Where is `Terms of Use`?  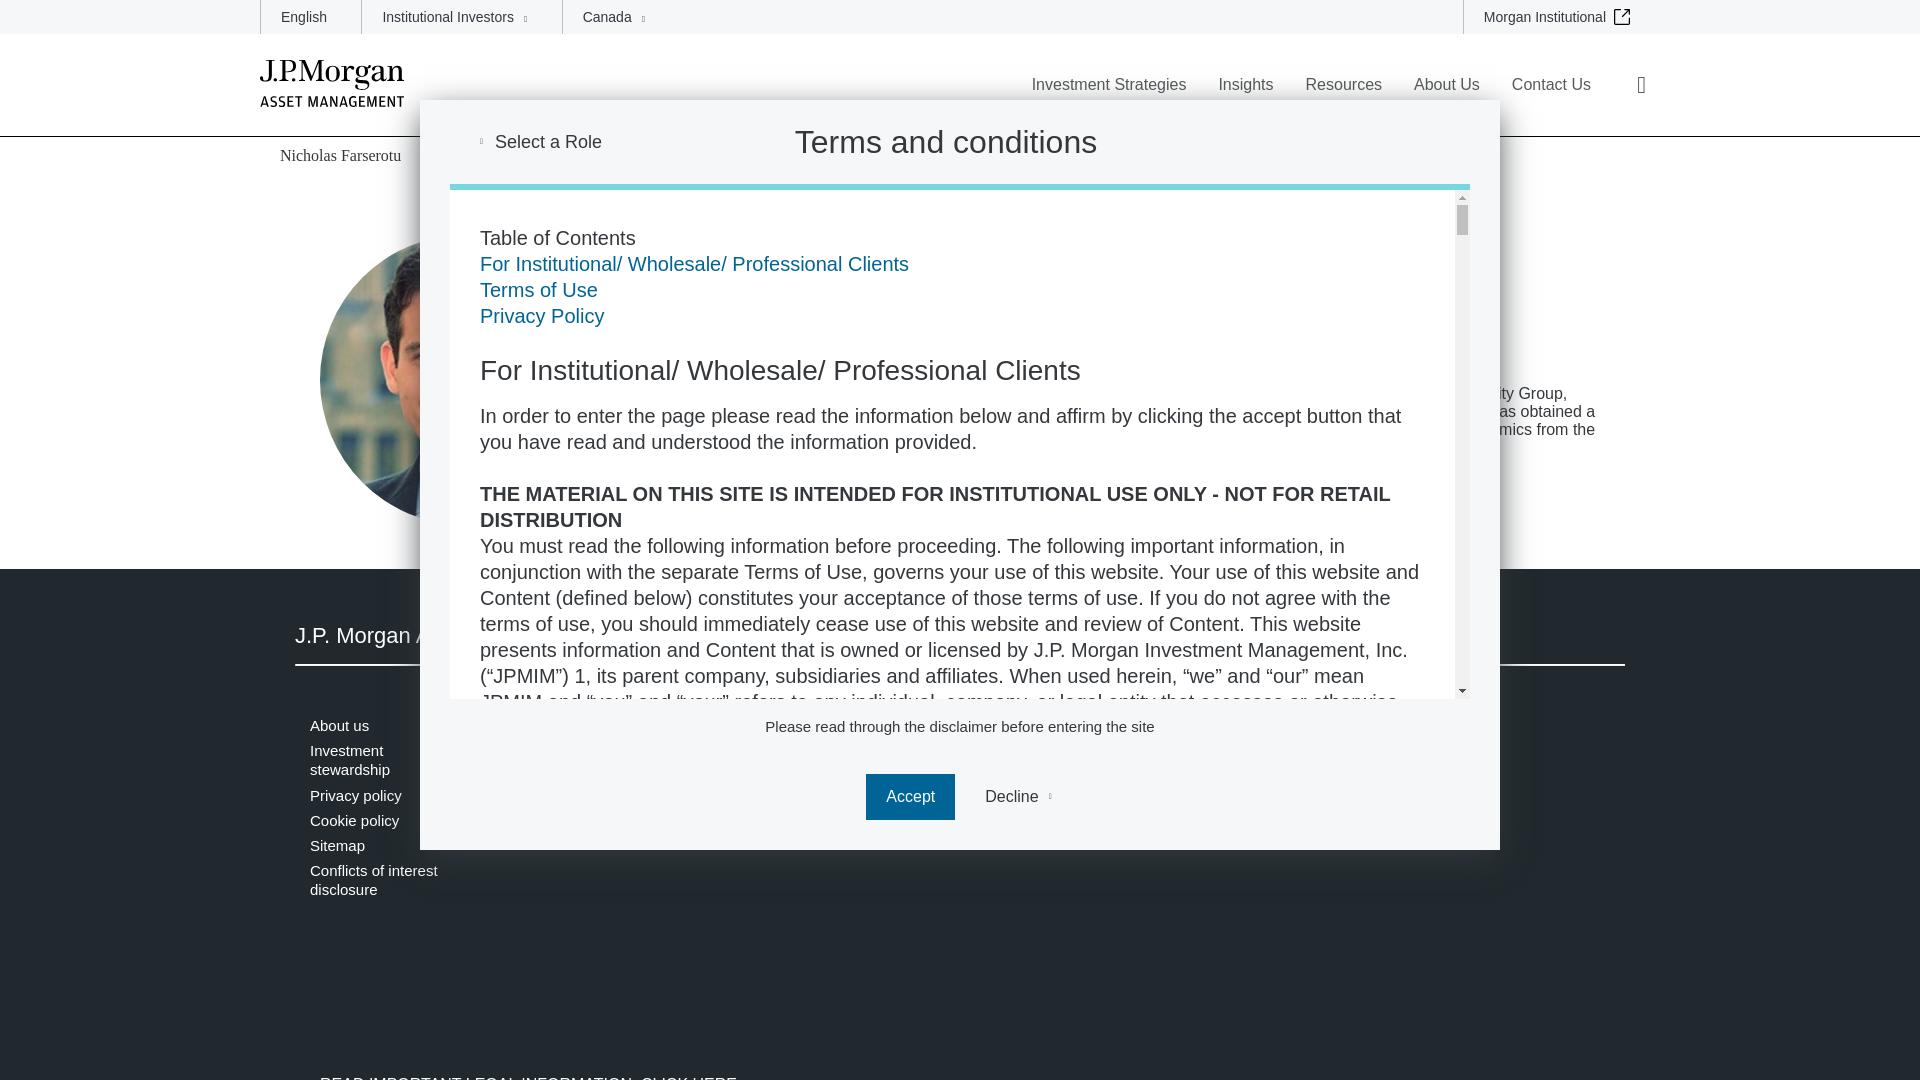
Terms of Use is located at coordinates (538, 290).